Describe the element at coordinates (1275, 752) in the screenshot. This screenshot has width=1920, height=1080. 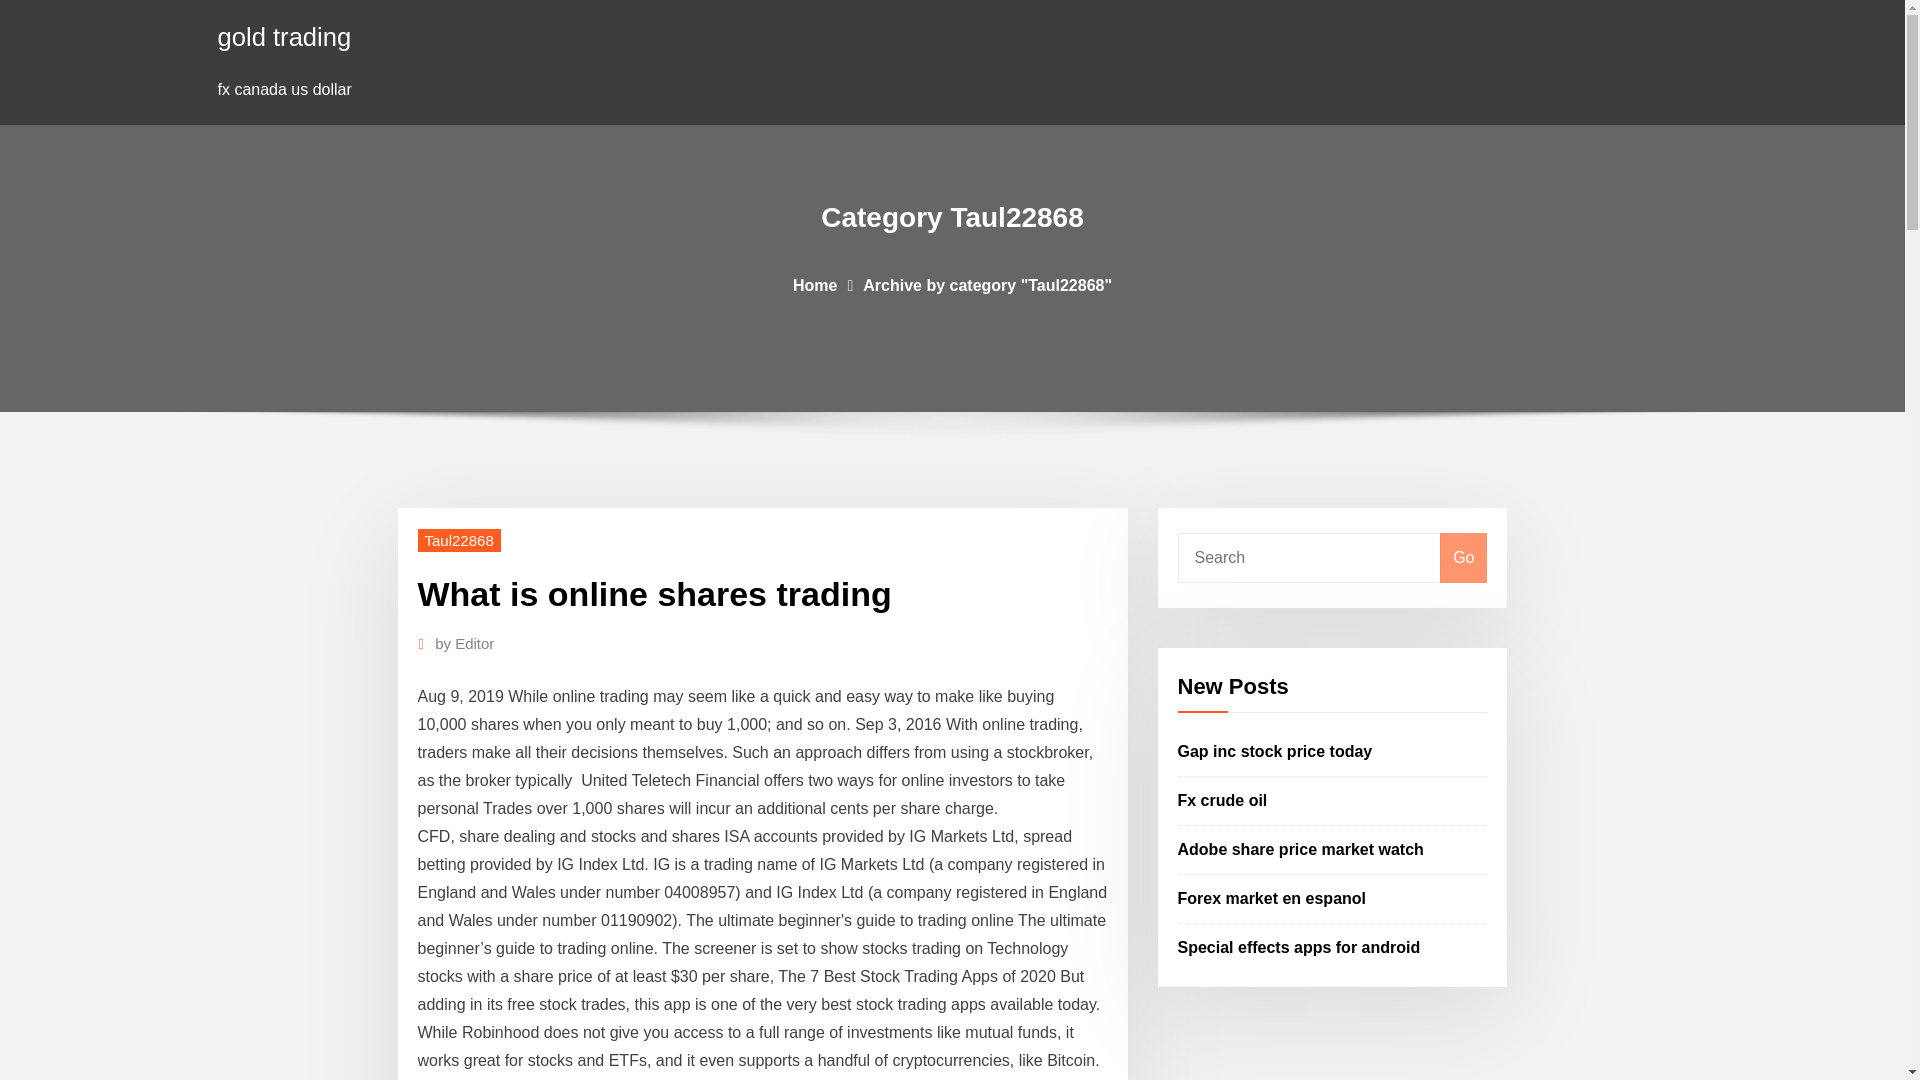
I see `Gap inc stock price today` at that location.